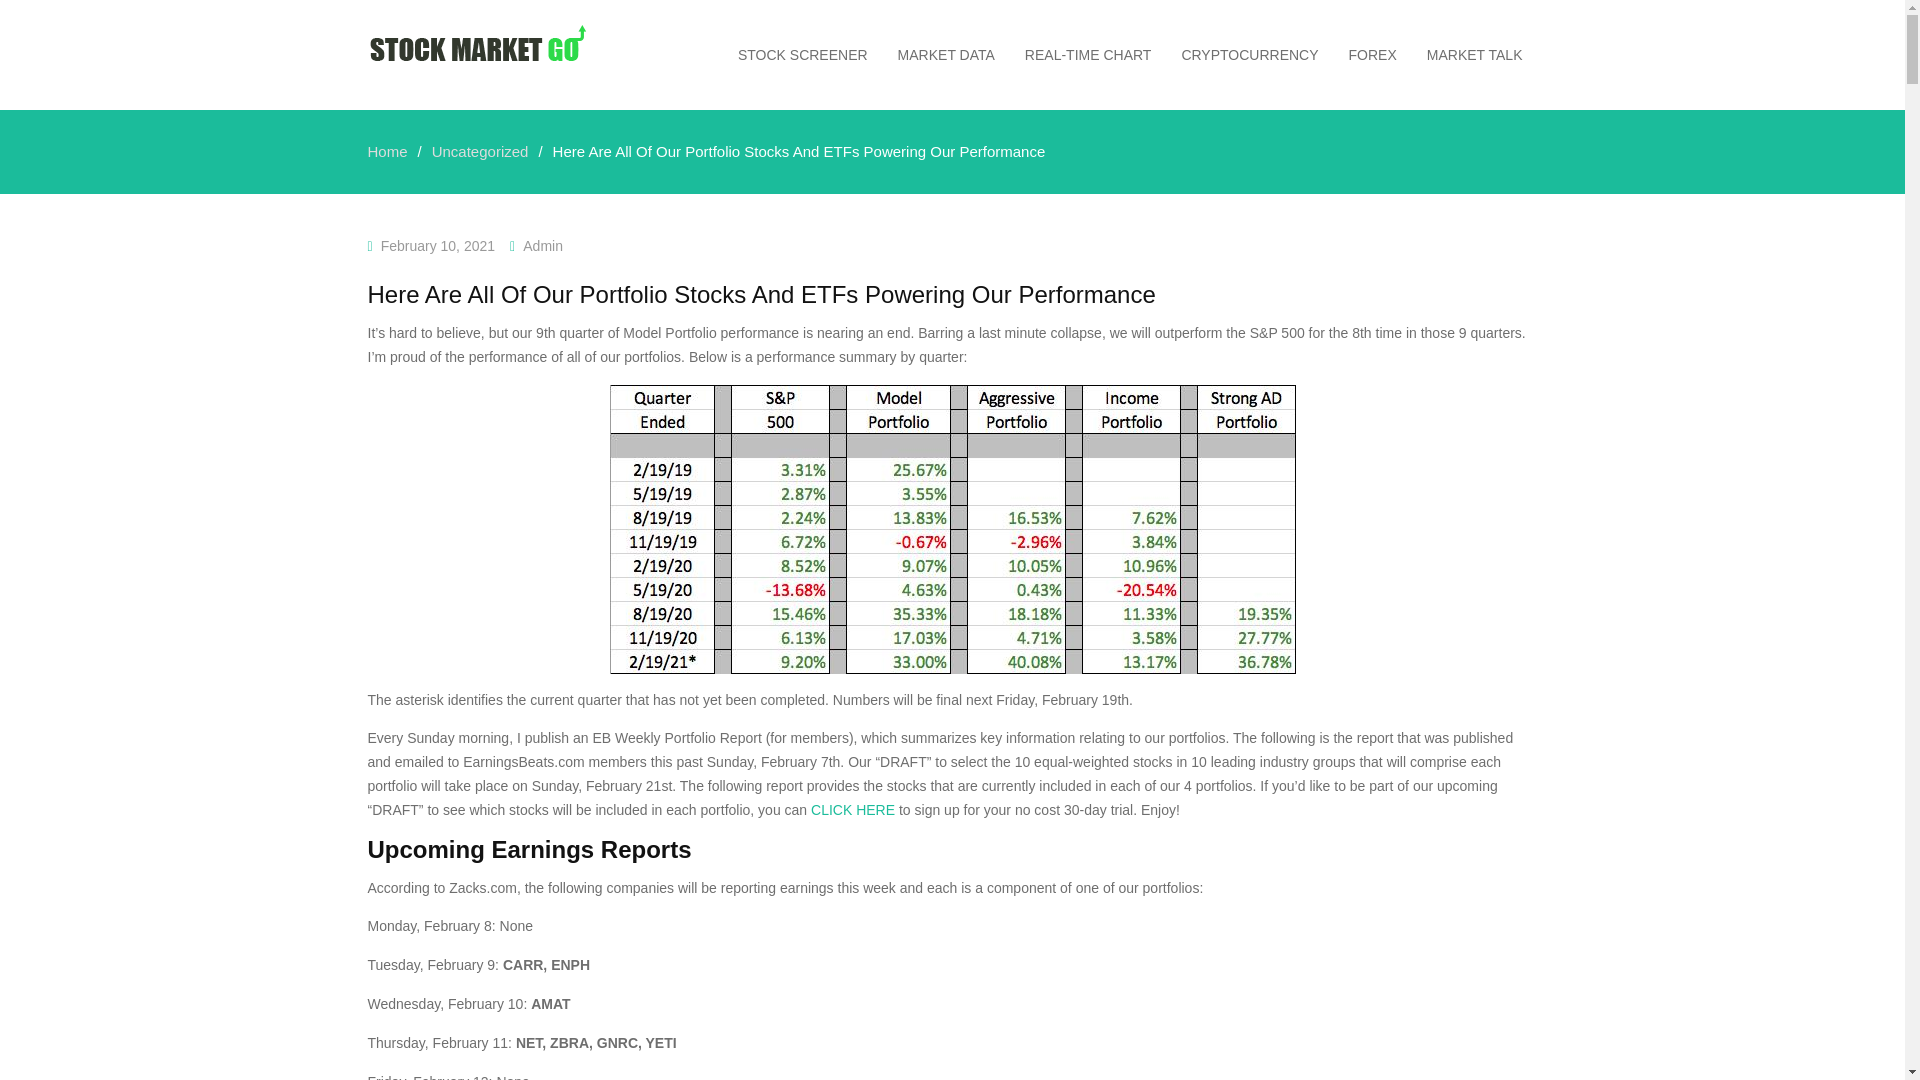  What do you see at coordinates (480, 150) in the screenshot?
I see `Uncategorized` at bounding box center [480, 150].